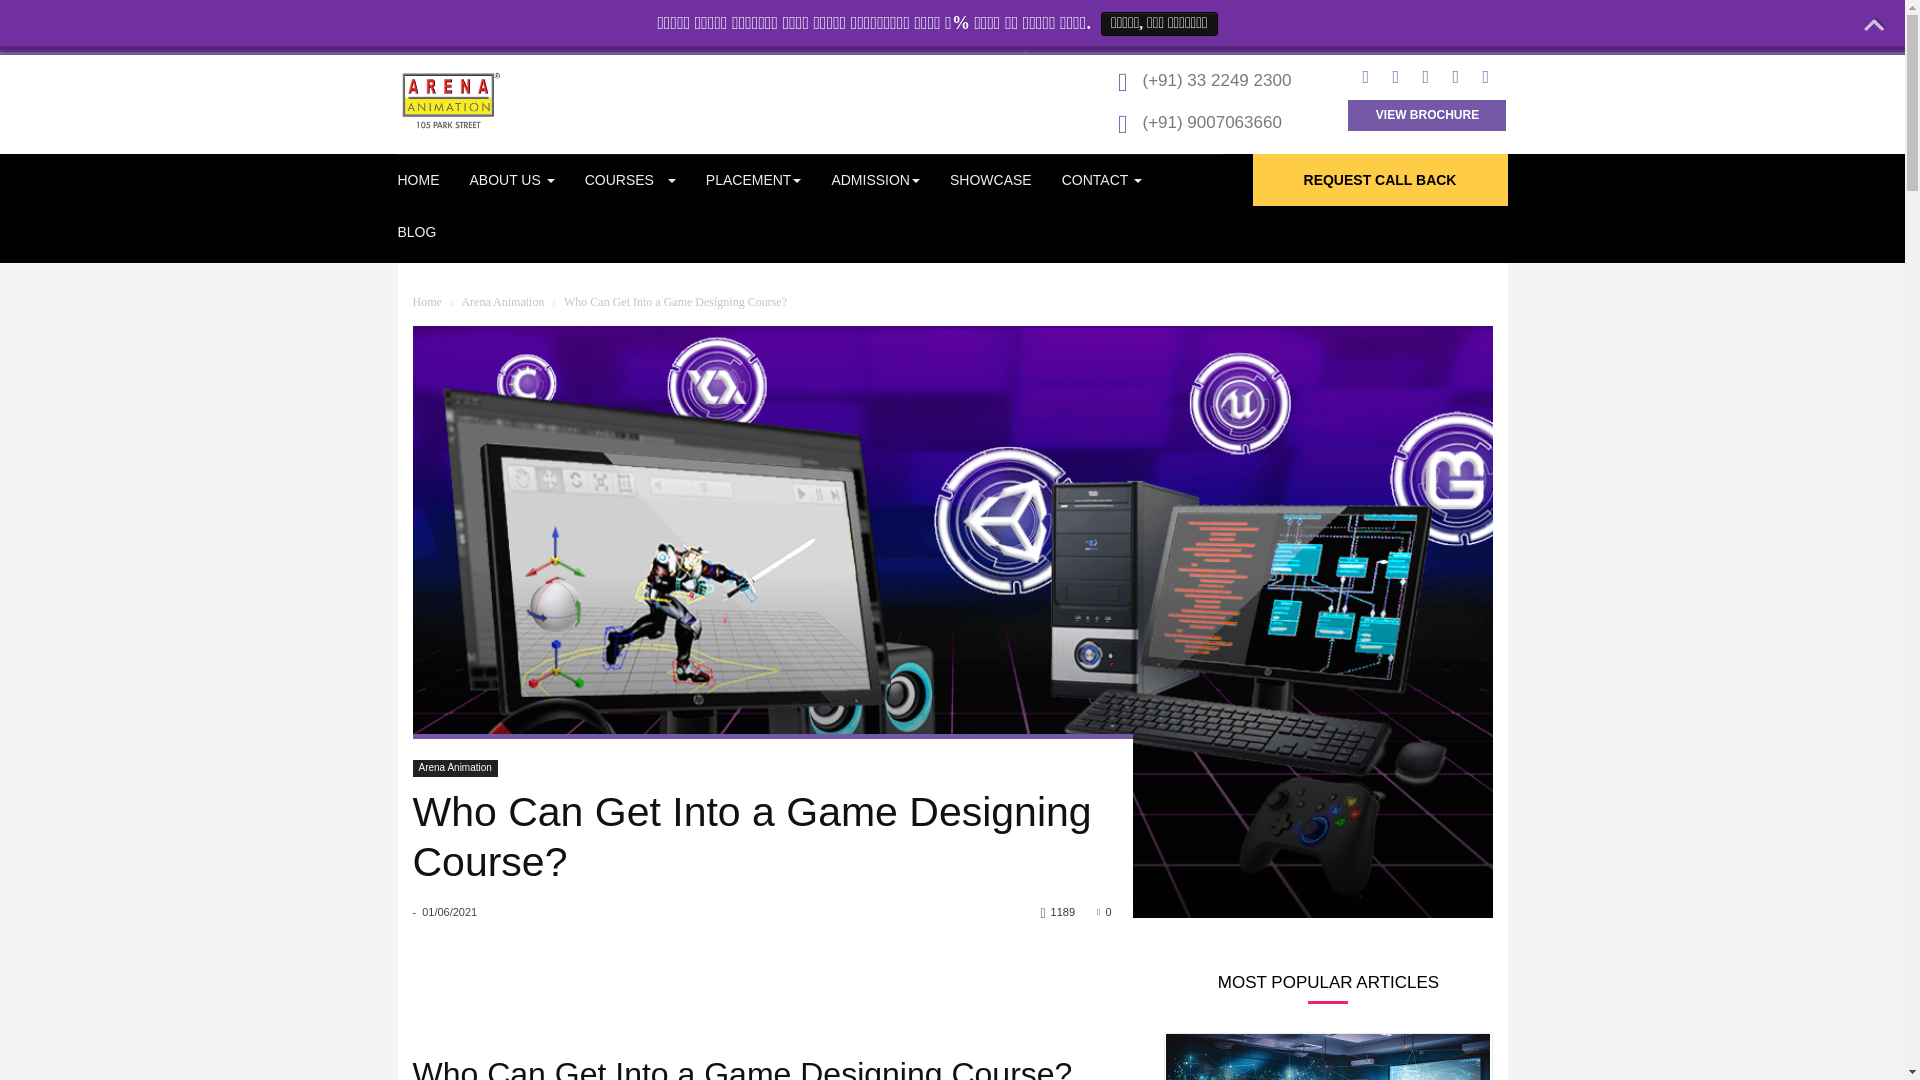  What do you see at coordinates (528, 180) in the screenshot?
I see `ABOUT US` at bounding box center [528, 180].